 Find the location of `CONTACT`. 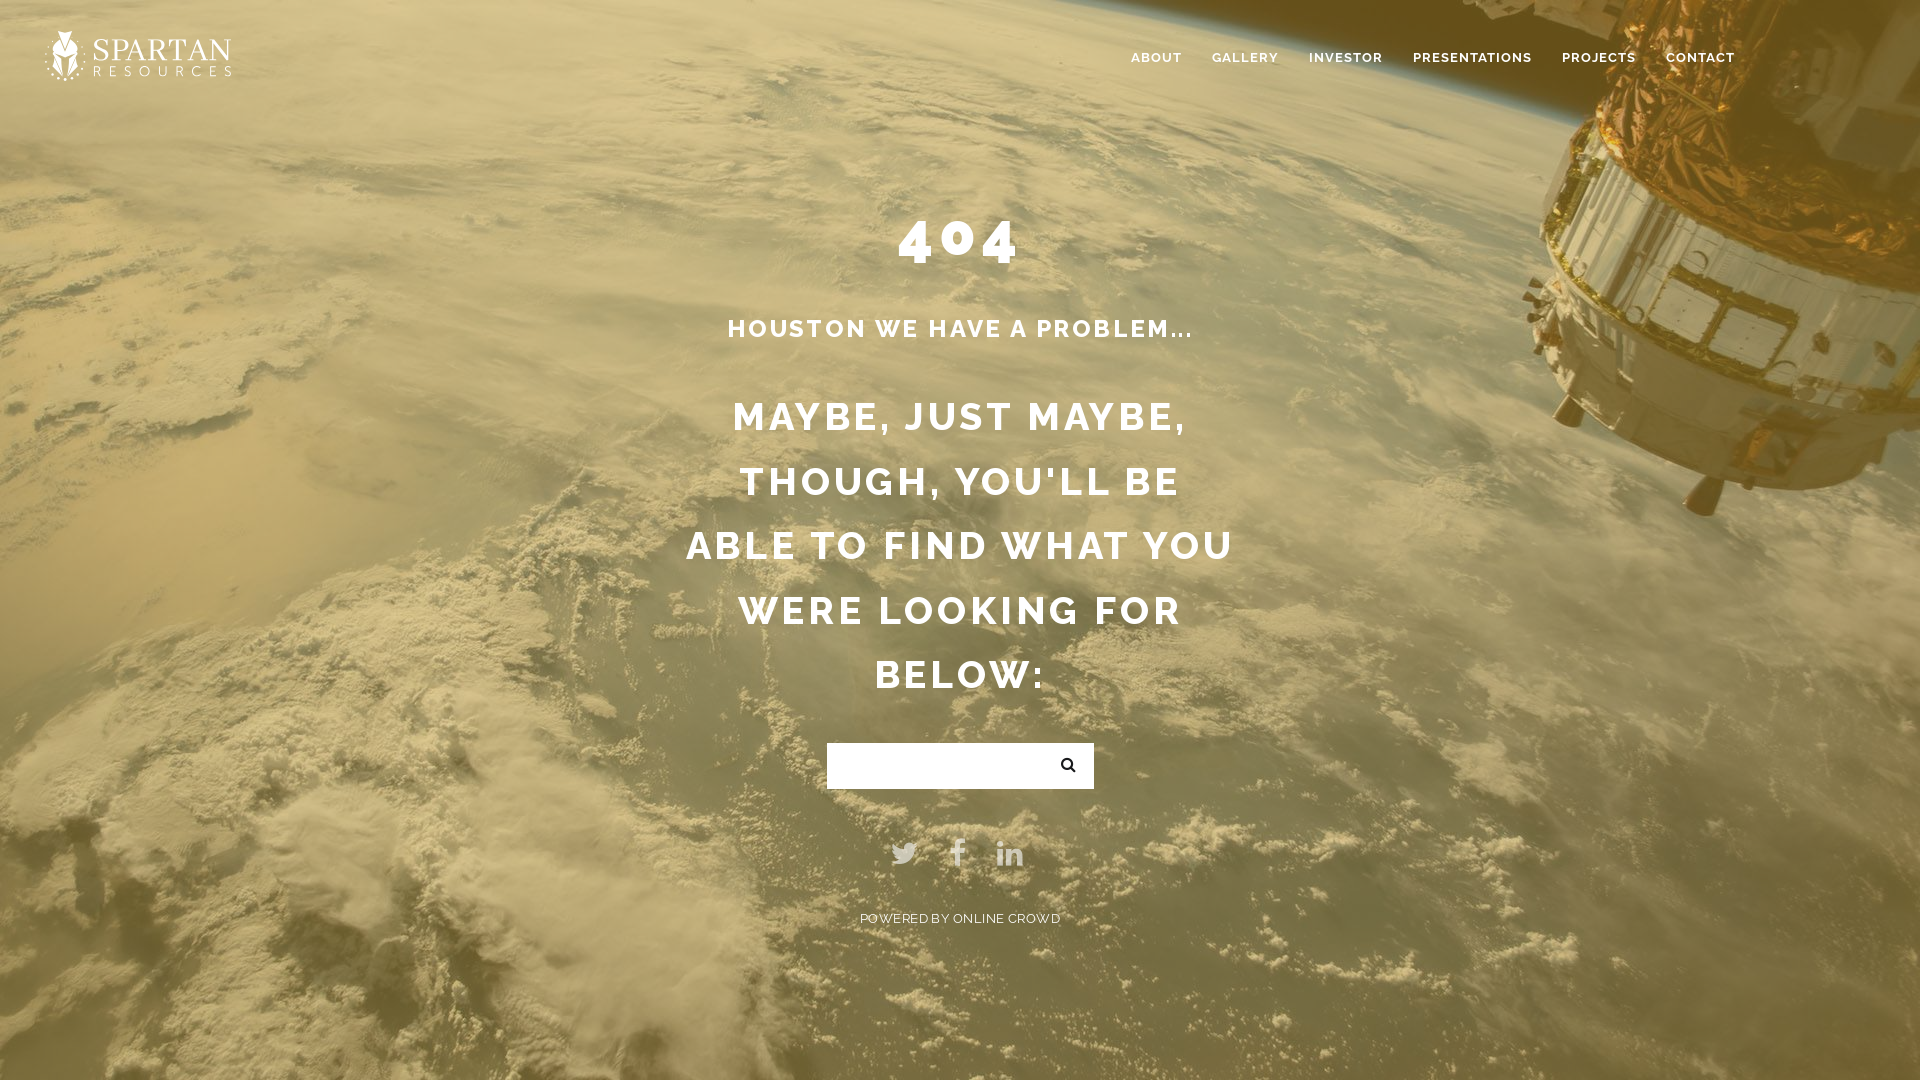

CONTACT is located at coordinates (1700, 58).